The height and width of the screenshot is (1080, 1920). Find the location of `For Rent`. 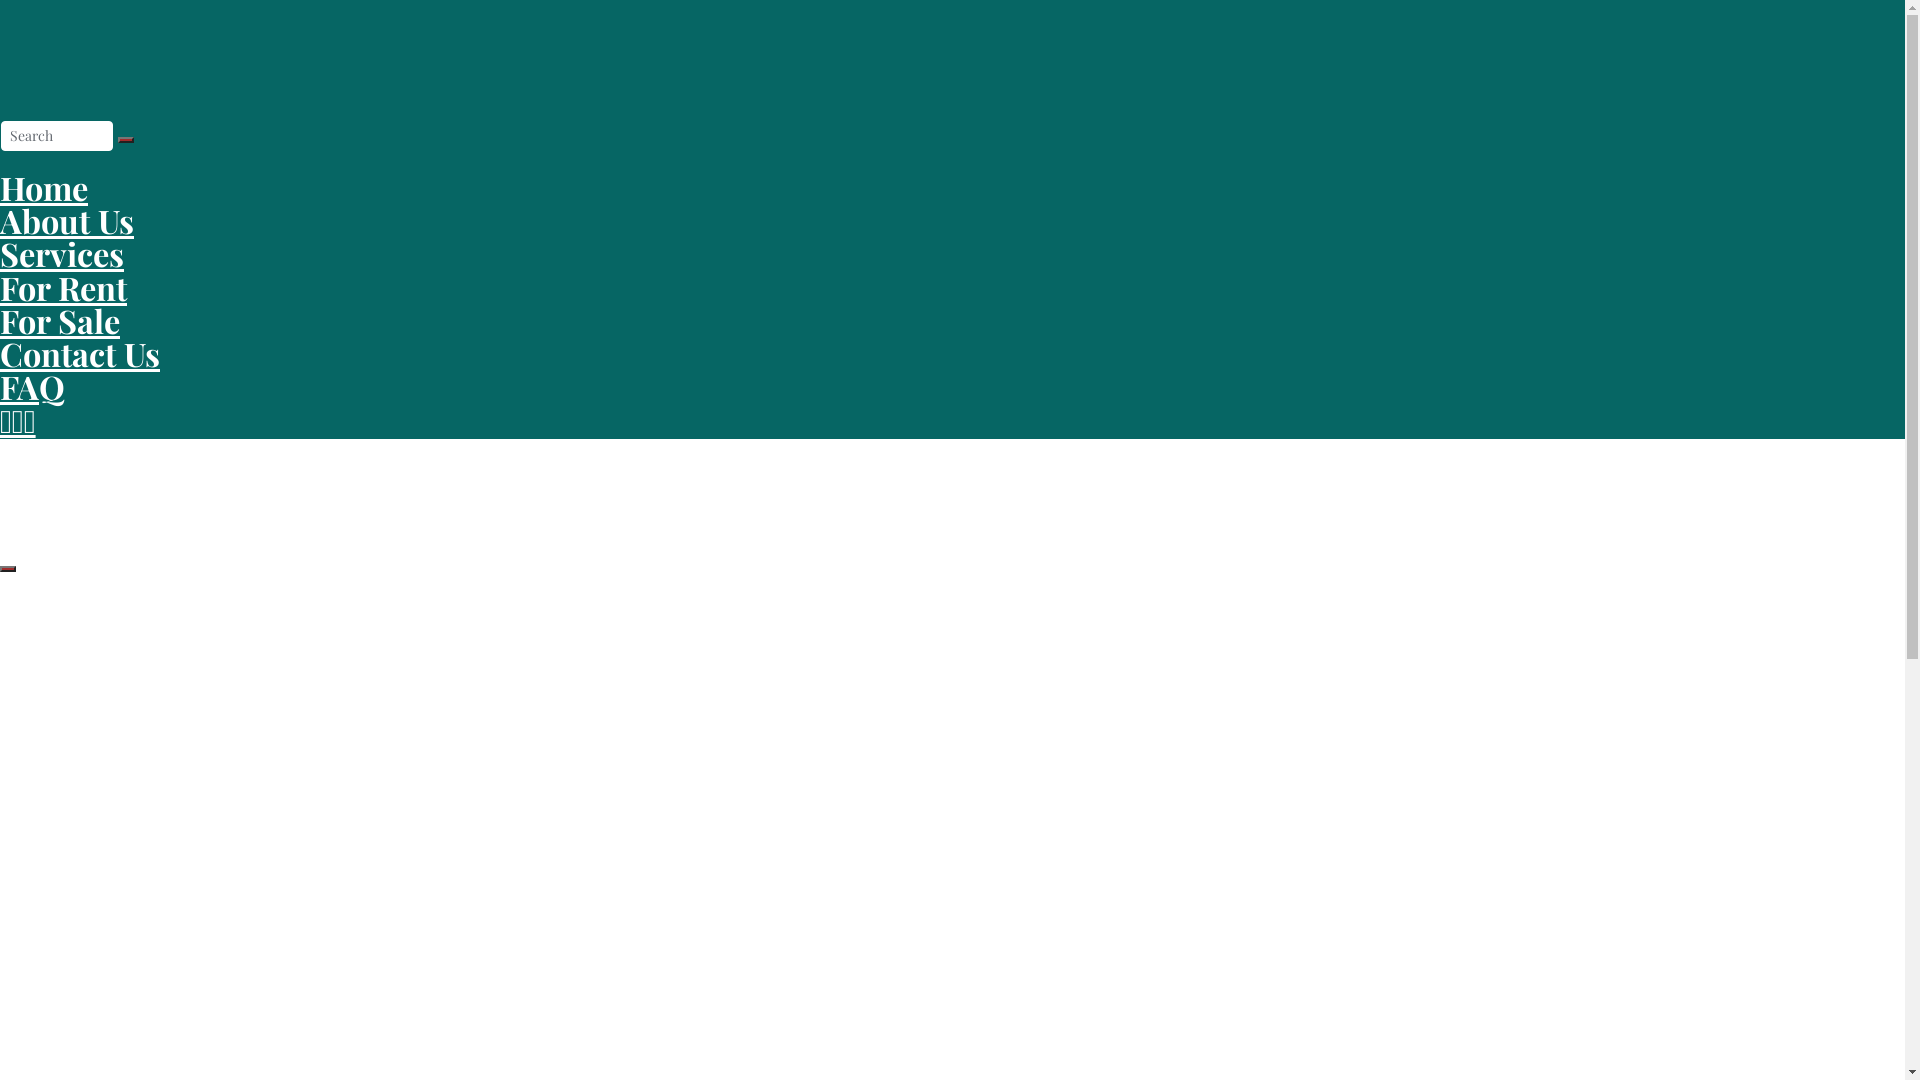

For Rent is located at coordinates (64, 288).